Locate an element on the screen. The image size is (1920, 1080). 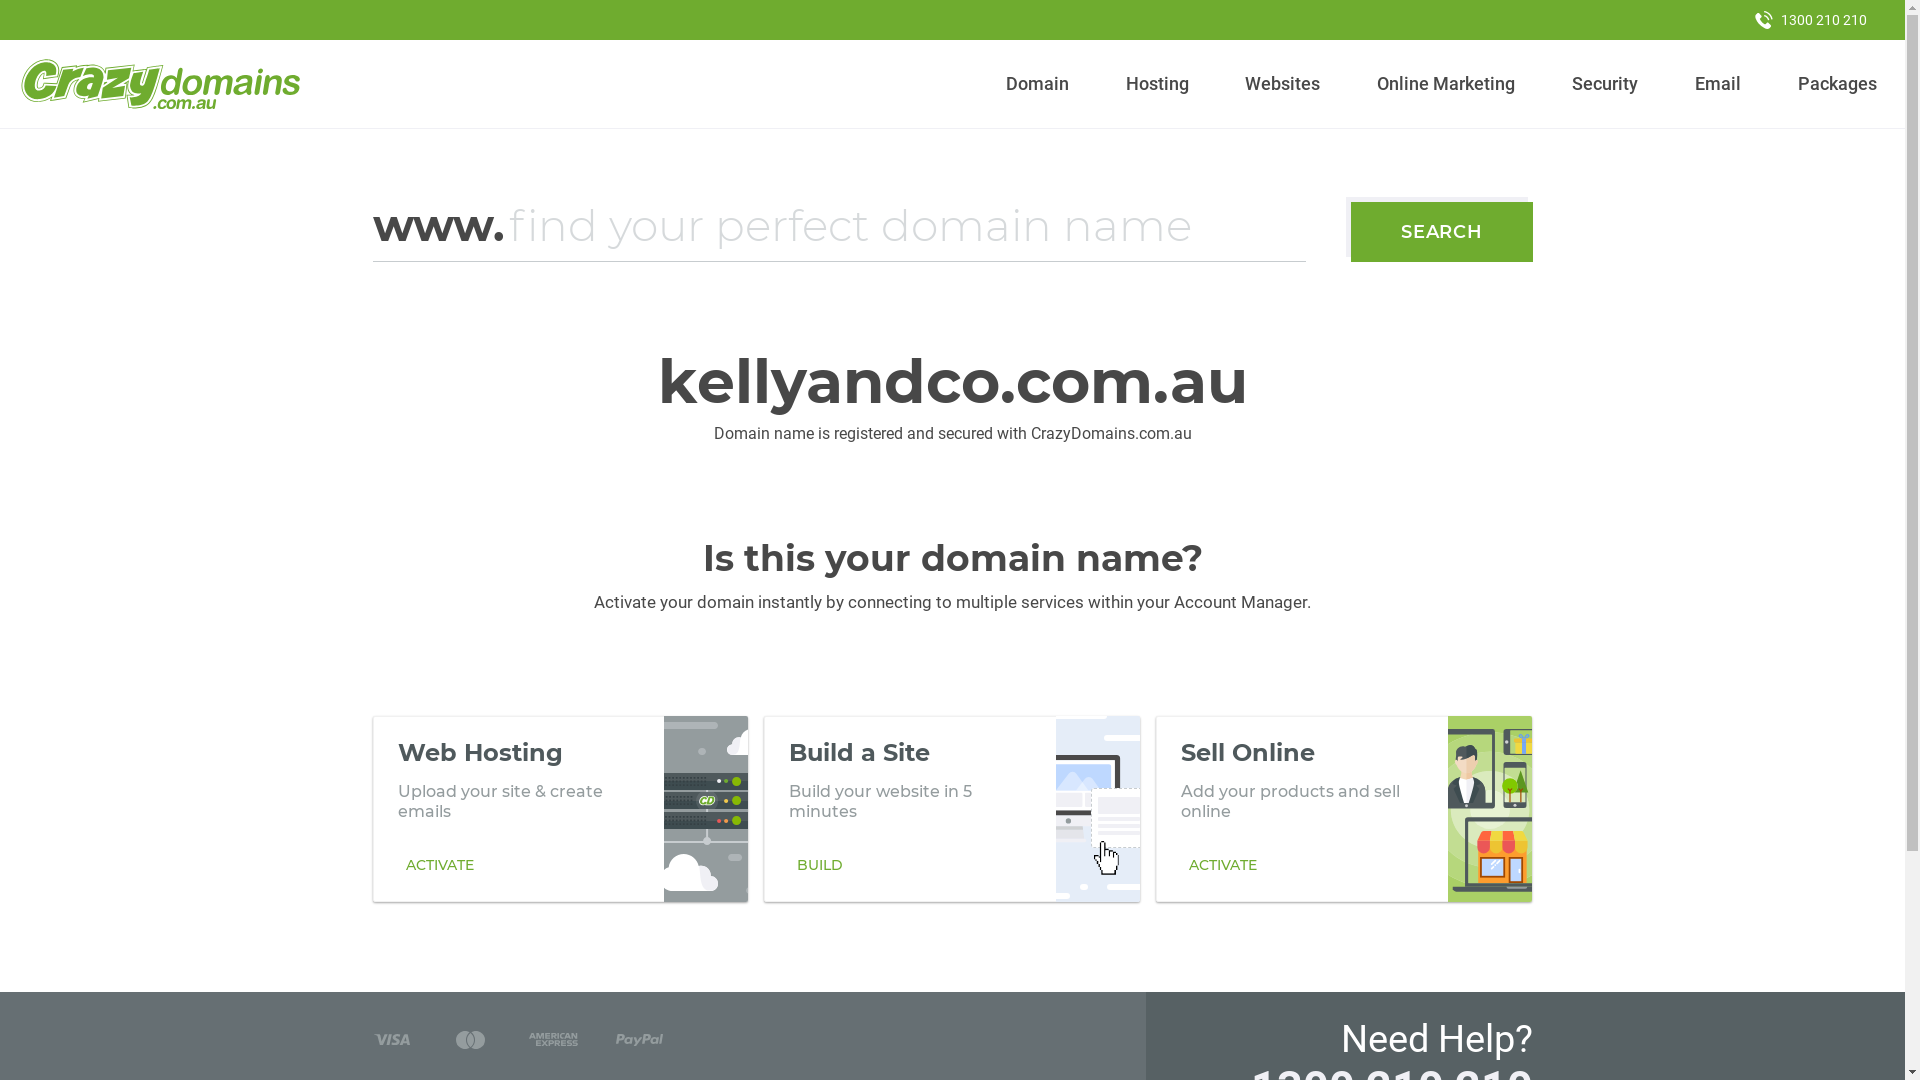
Domain is located at coordinates (1038, 84).